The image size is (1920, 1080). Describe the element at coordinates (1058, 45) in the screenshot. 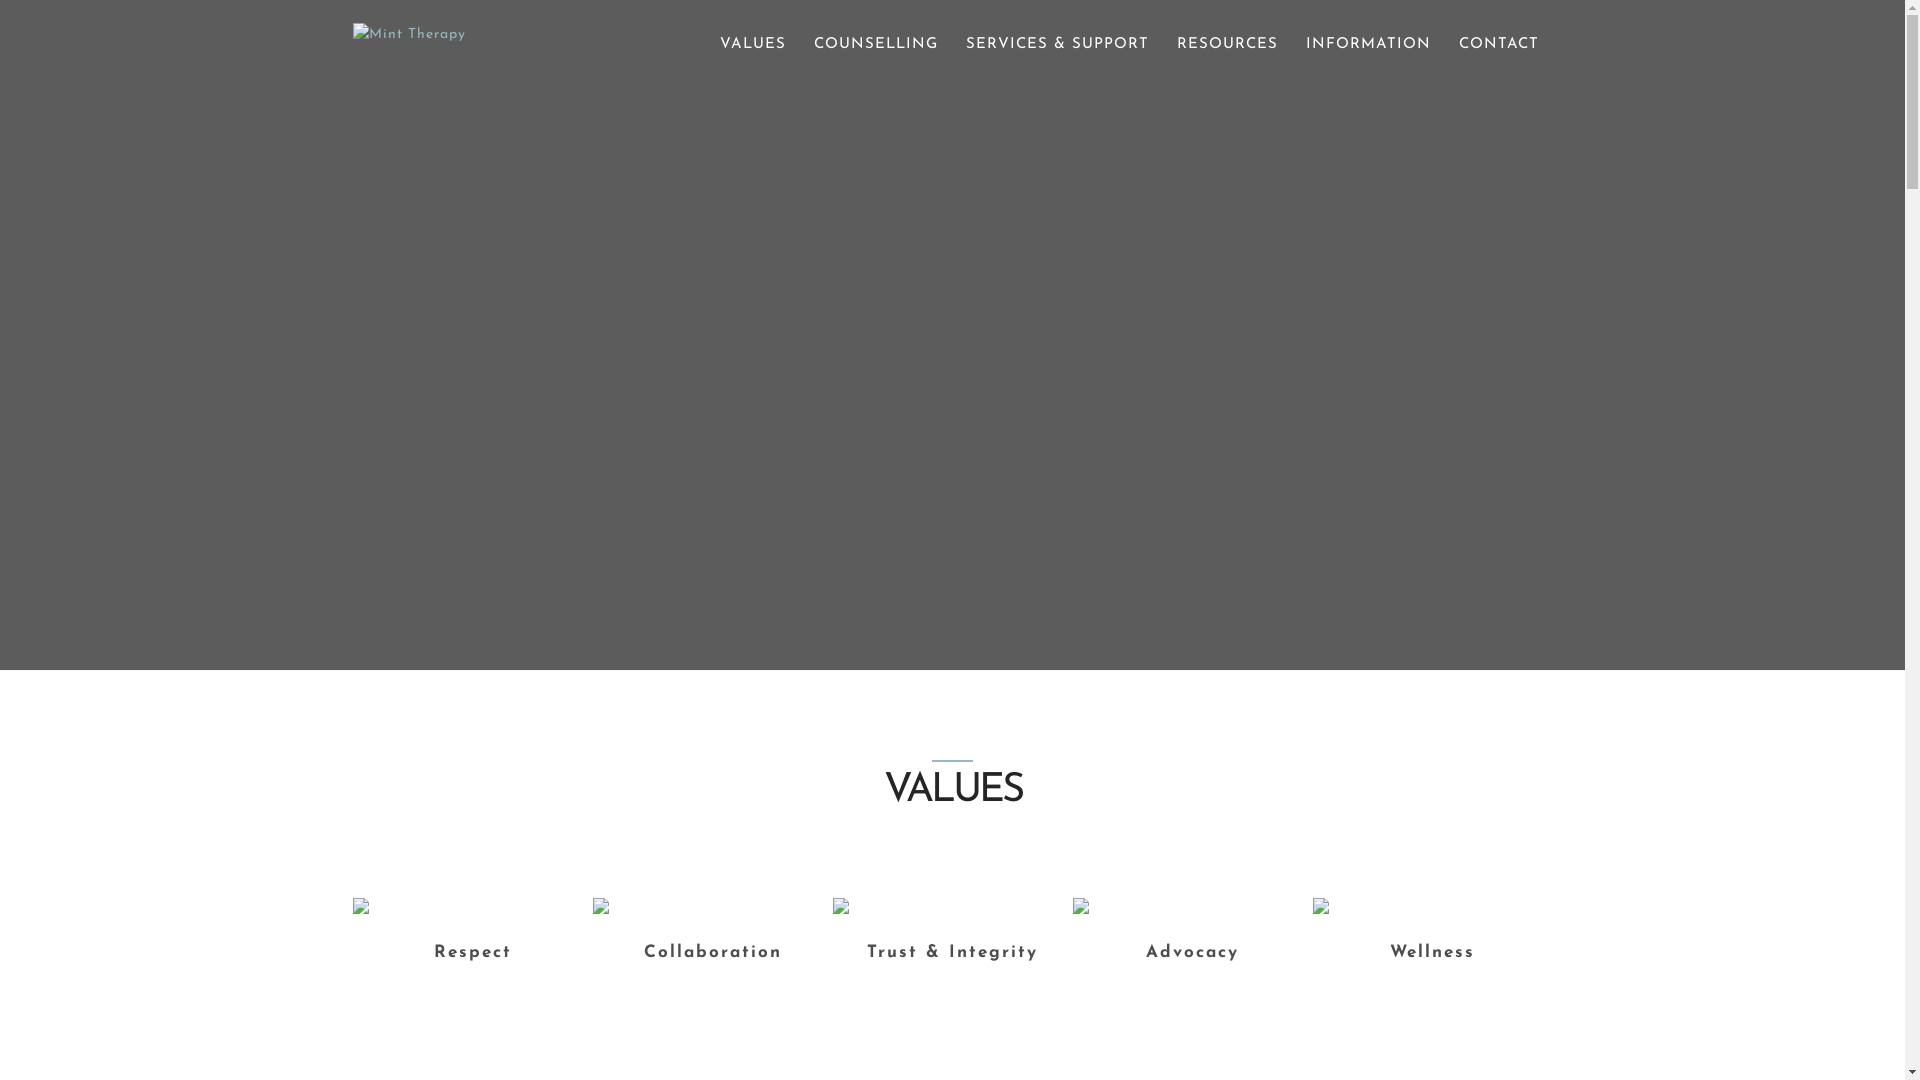

I see `SERVICES & SUPPORT` at that location.